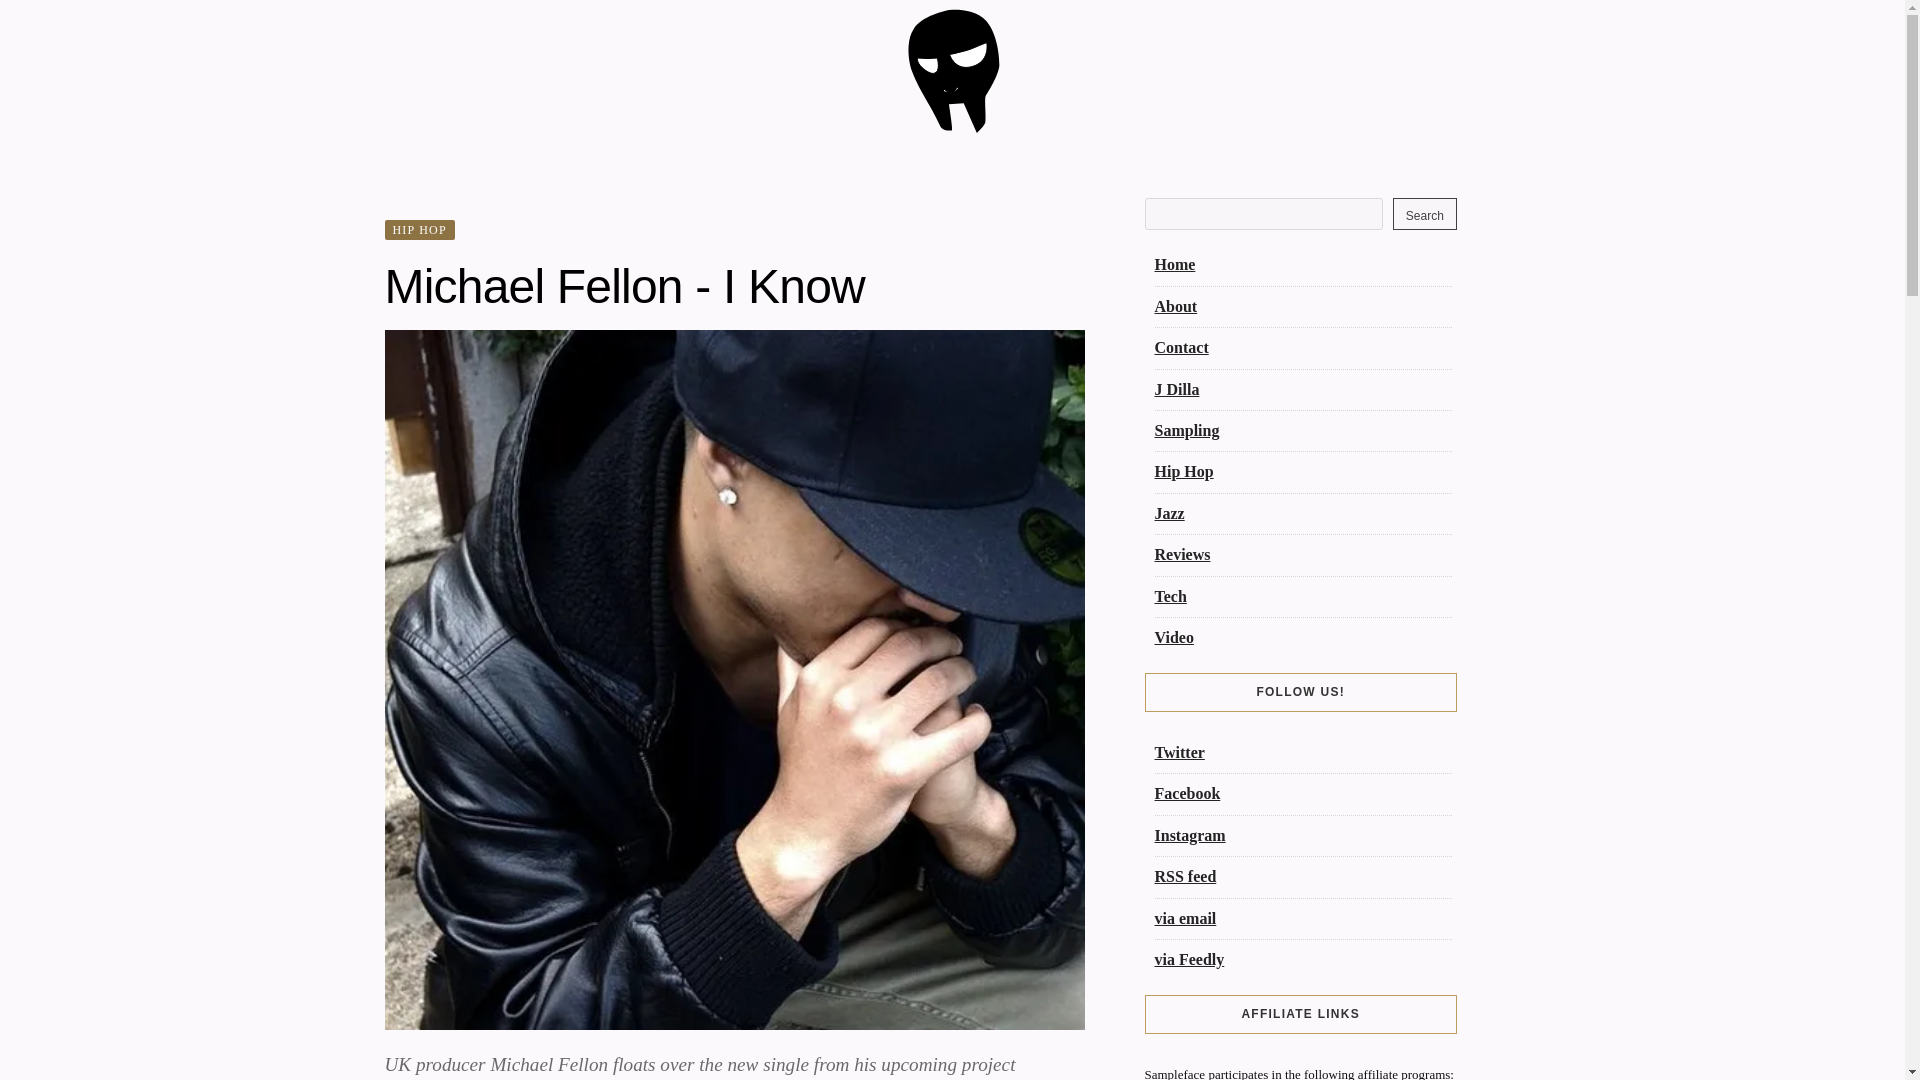  I want to click on Hip Hop, so click(1183, 471).